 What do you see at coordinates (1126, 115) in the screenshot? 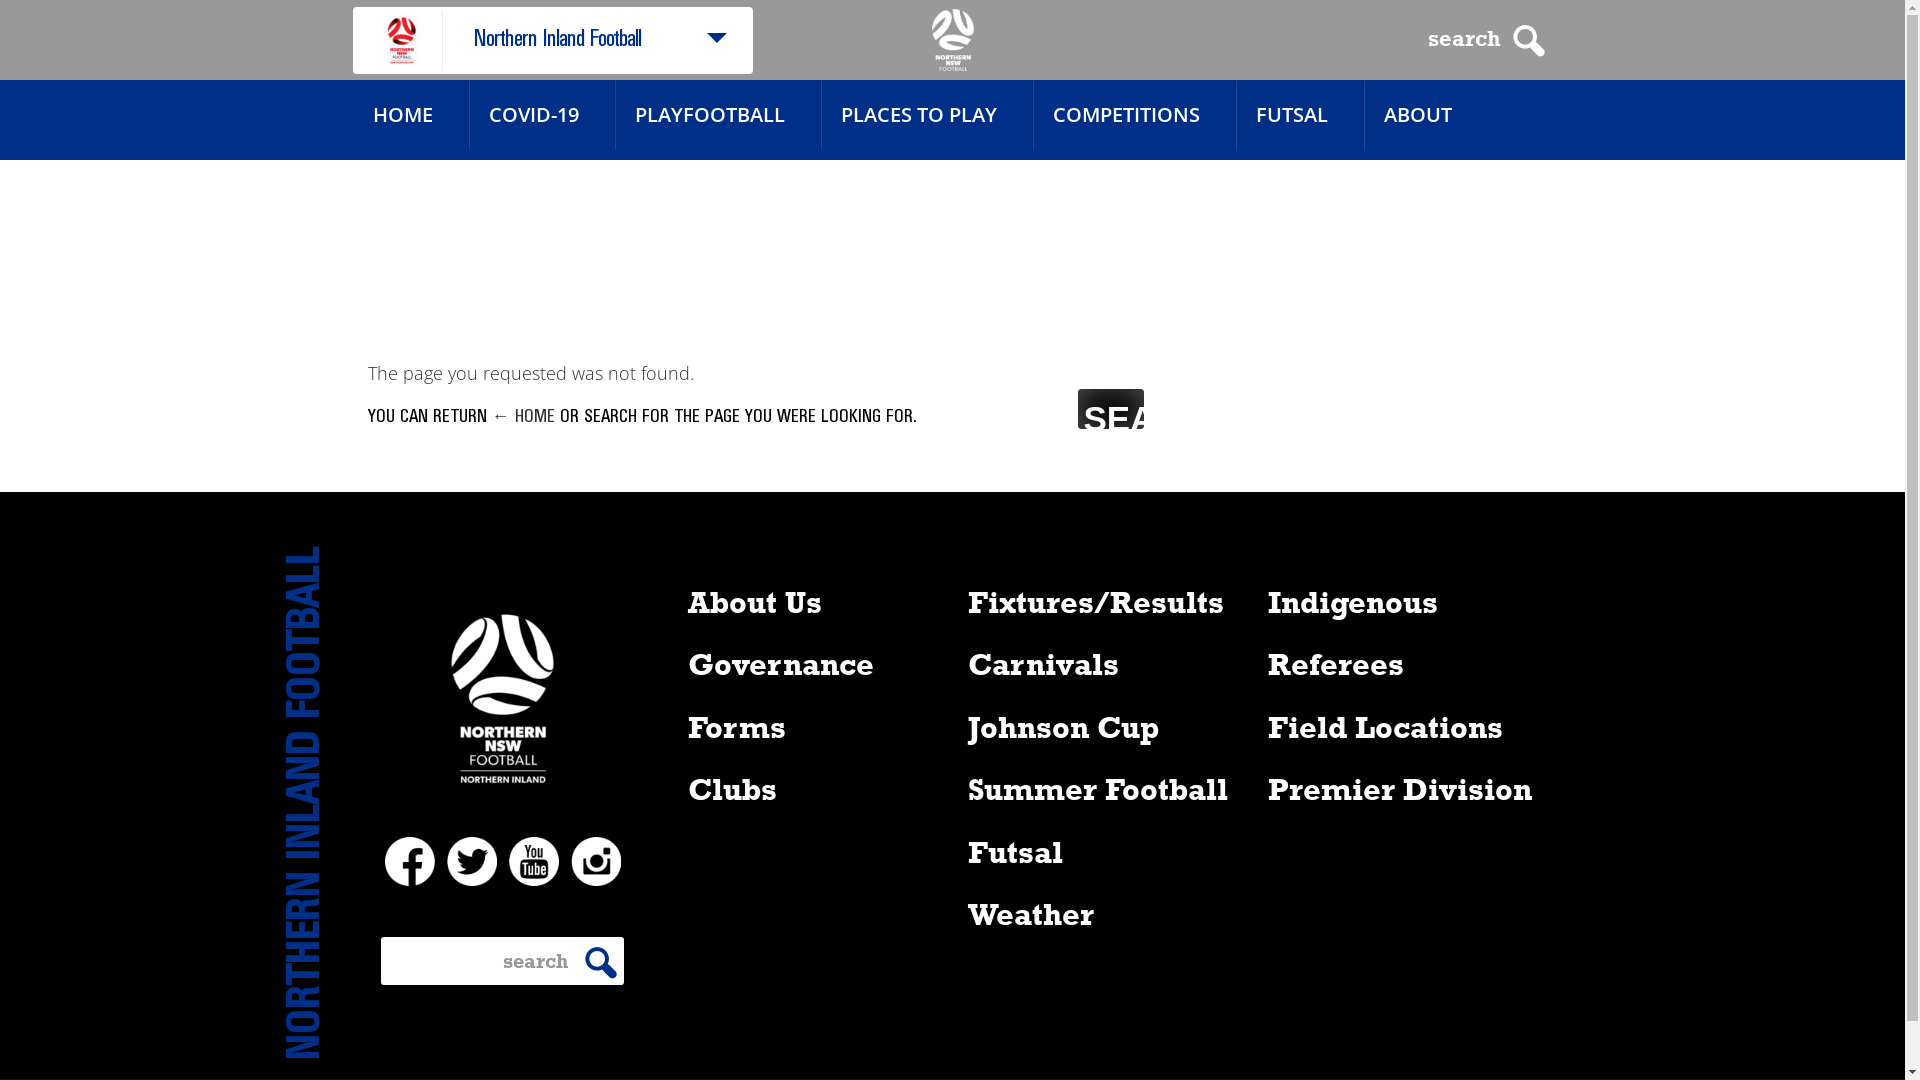
I see `COMPETITIONS` at bounding box center [1126, 115].